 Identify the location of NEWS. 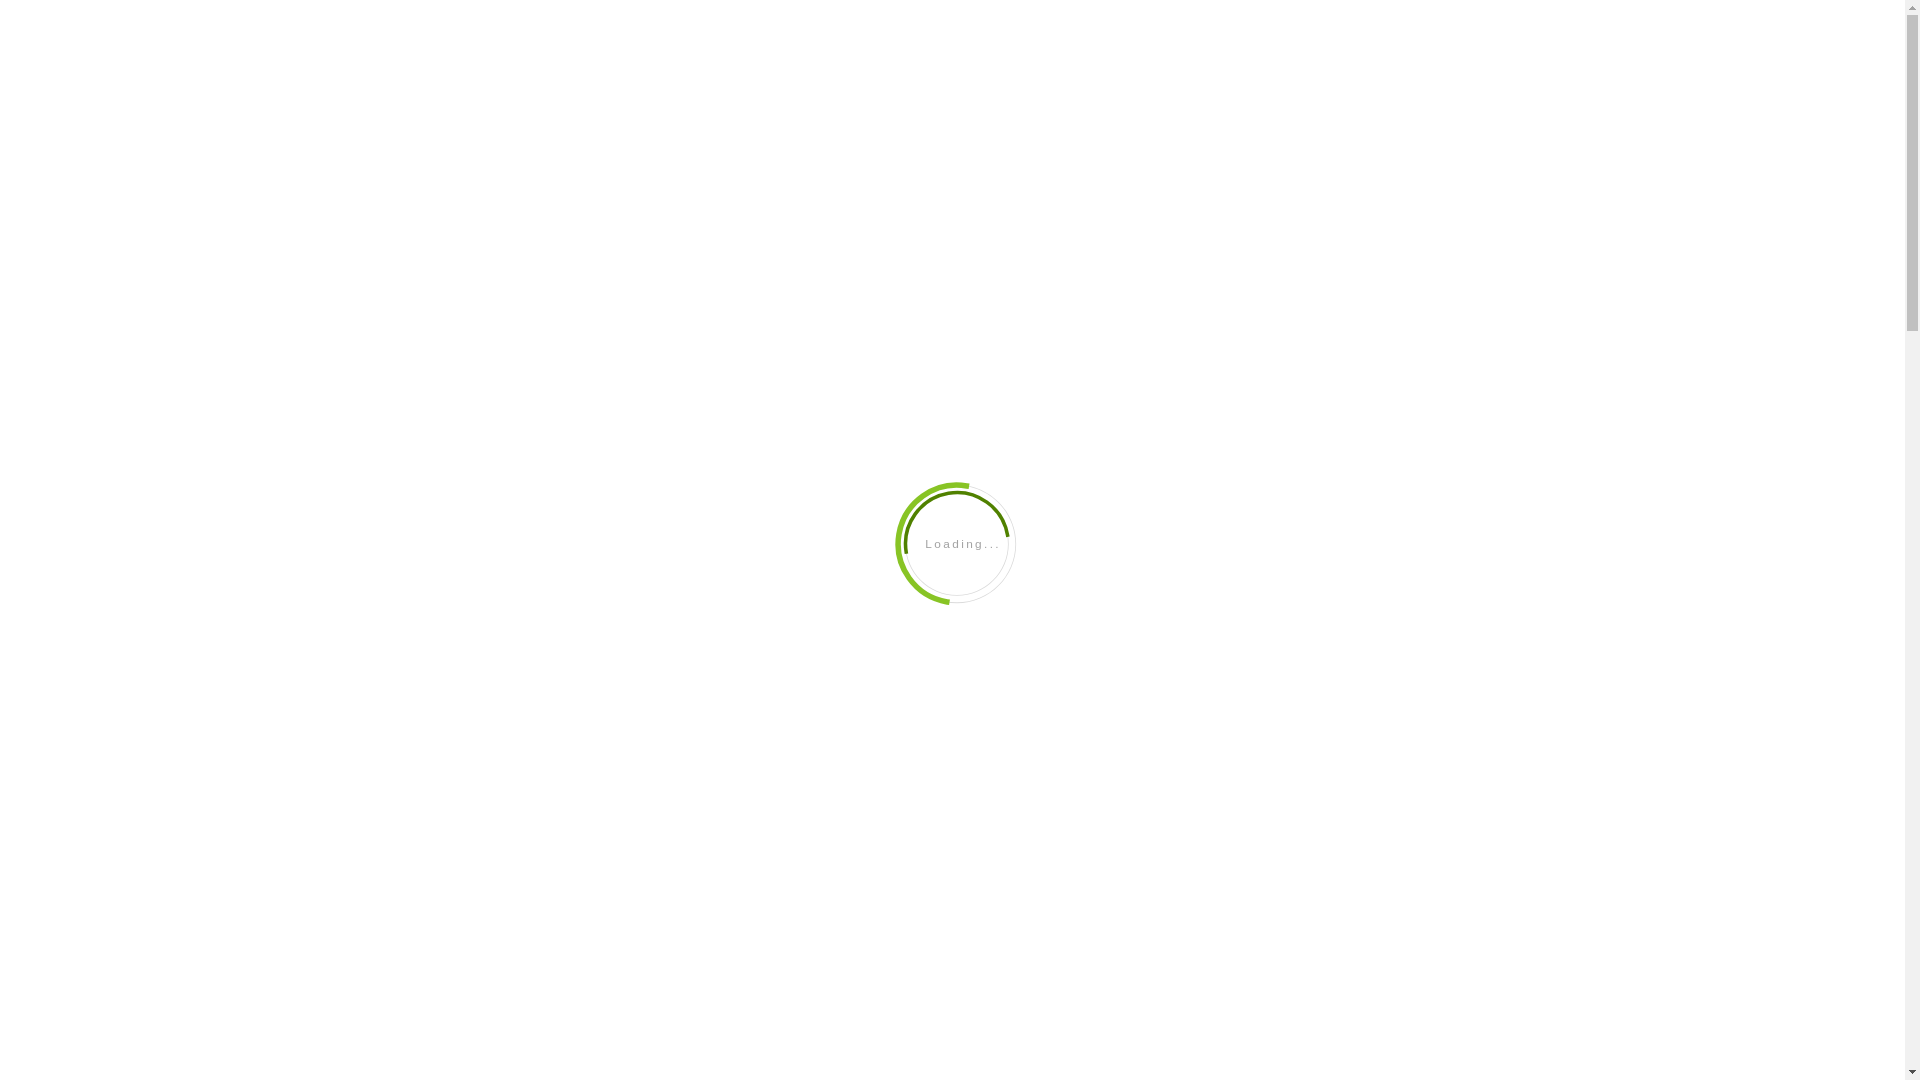
(1392, 11).